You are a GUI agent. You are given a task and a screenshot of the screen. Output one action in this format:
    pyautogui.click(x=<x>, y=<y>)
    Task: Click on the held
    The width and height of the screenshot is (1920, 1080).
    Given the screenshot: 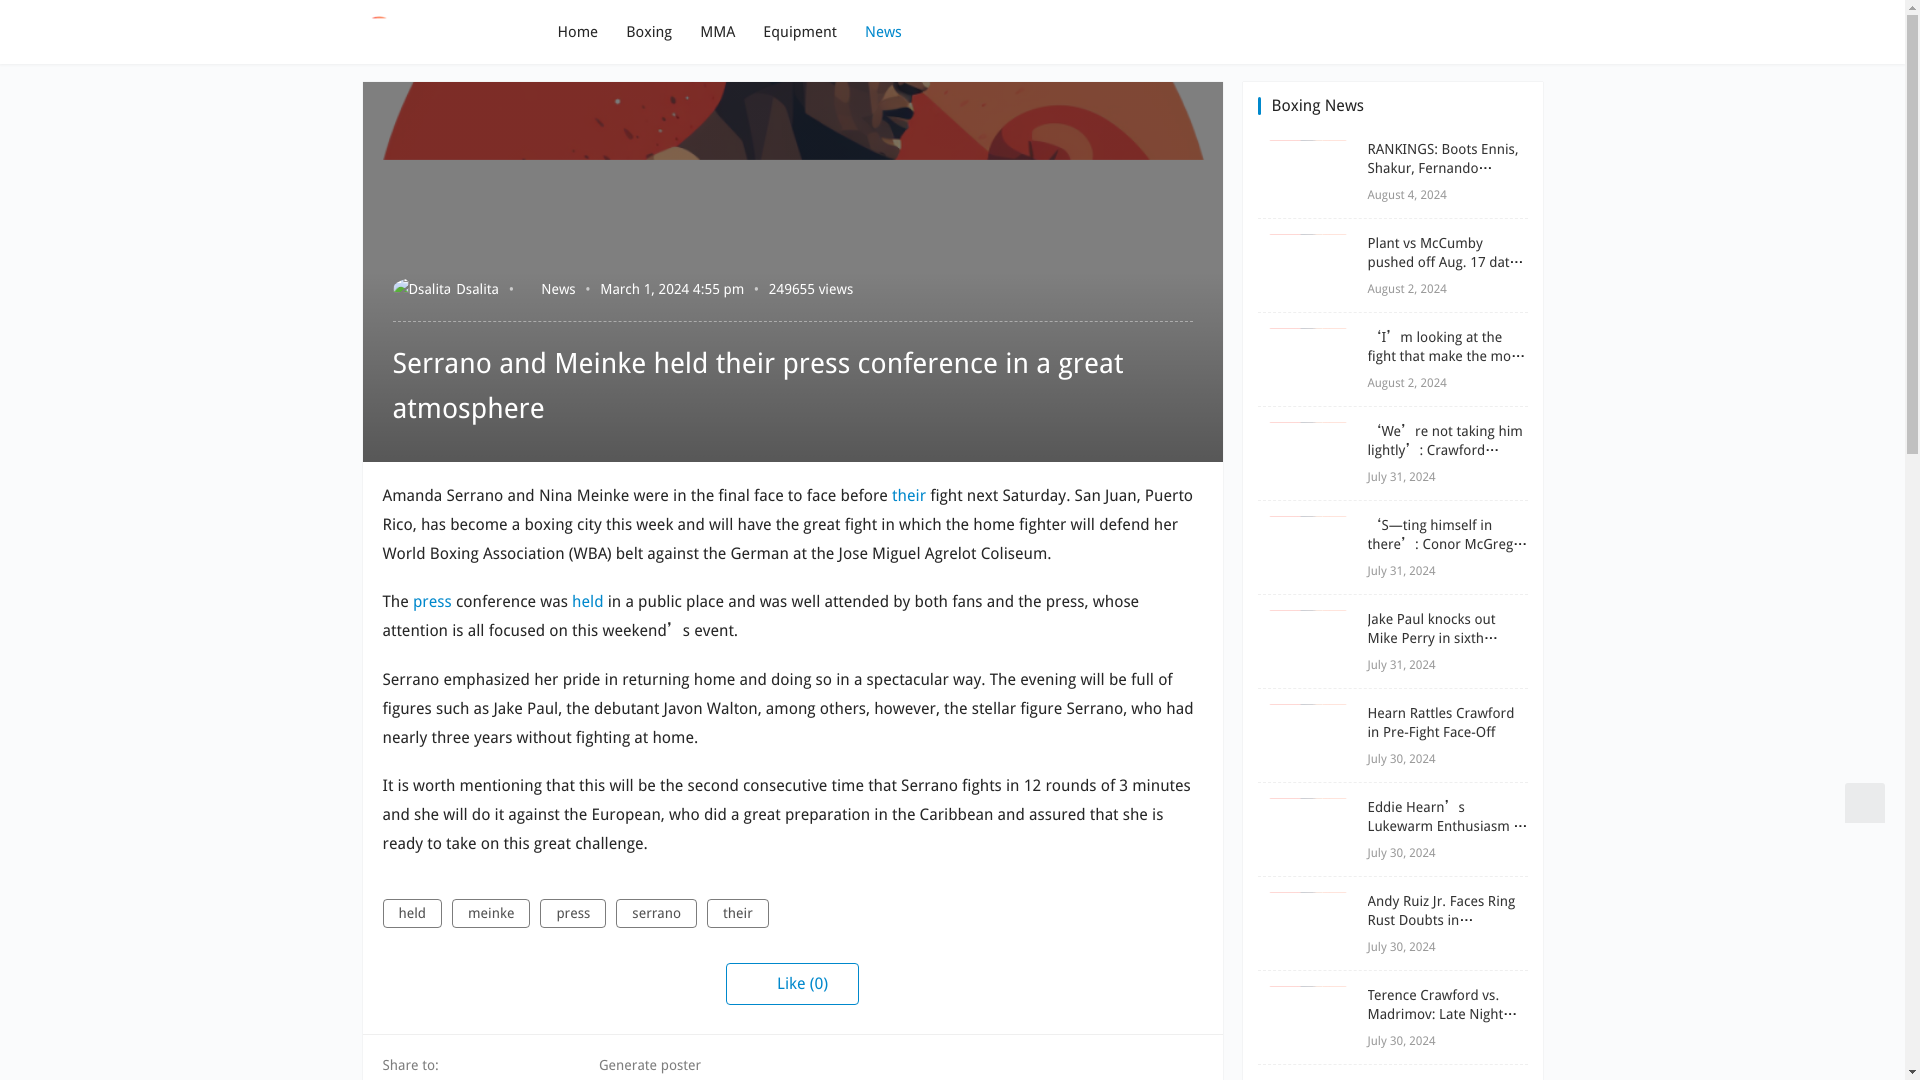 What is the action you would take?
    pyautogui.click(x=588, y=601)
    